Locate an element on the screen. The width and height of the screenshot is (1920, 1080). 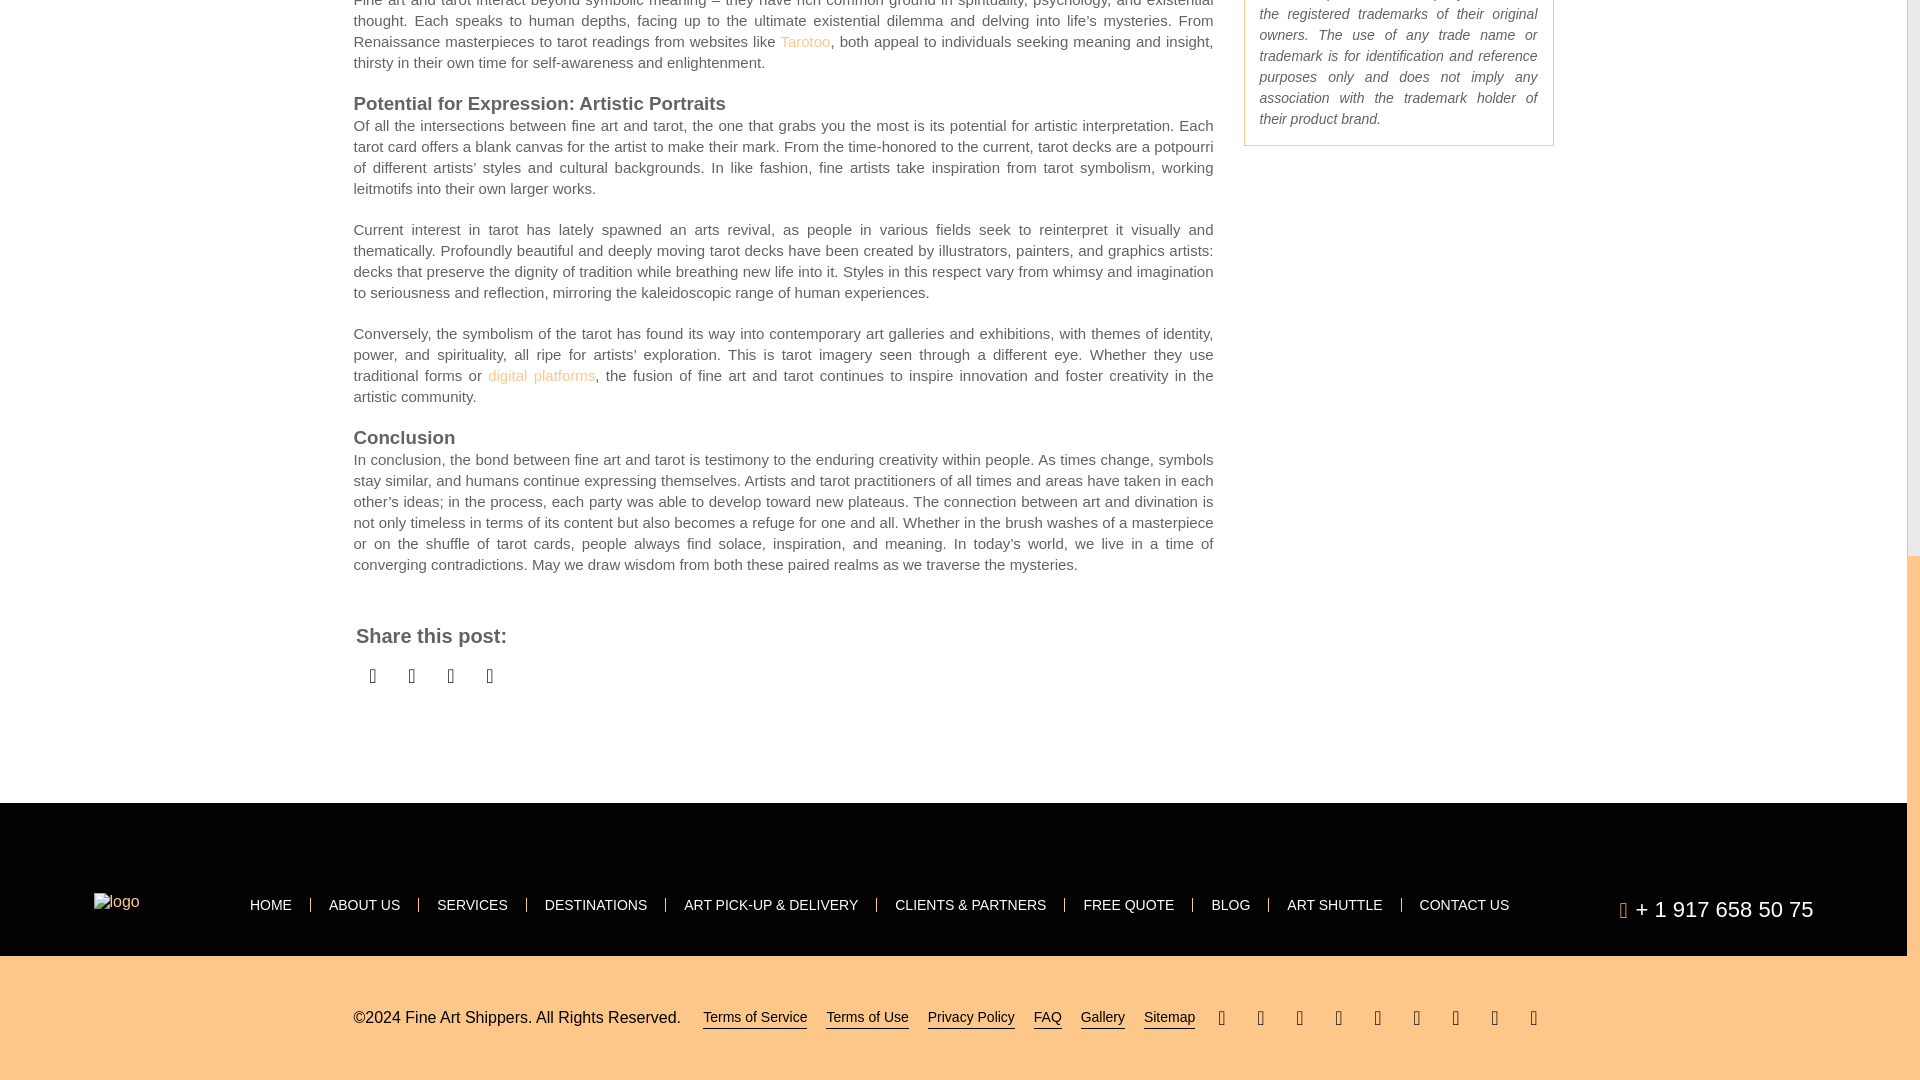
Official Instagram accounts is located at coordinates (1455, 1017).